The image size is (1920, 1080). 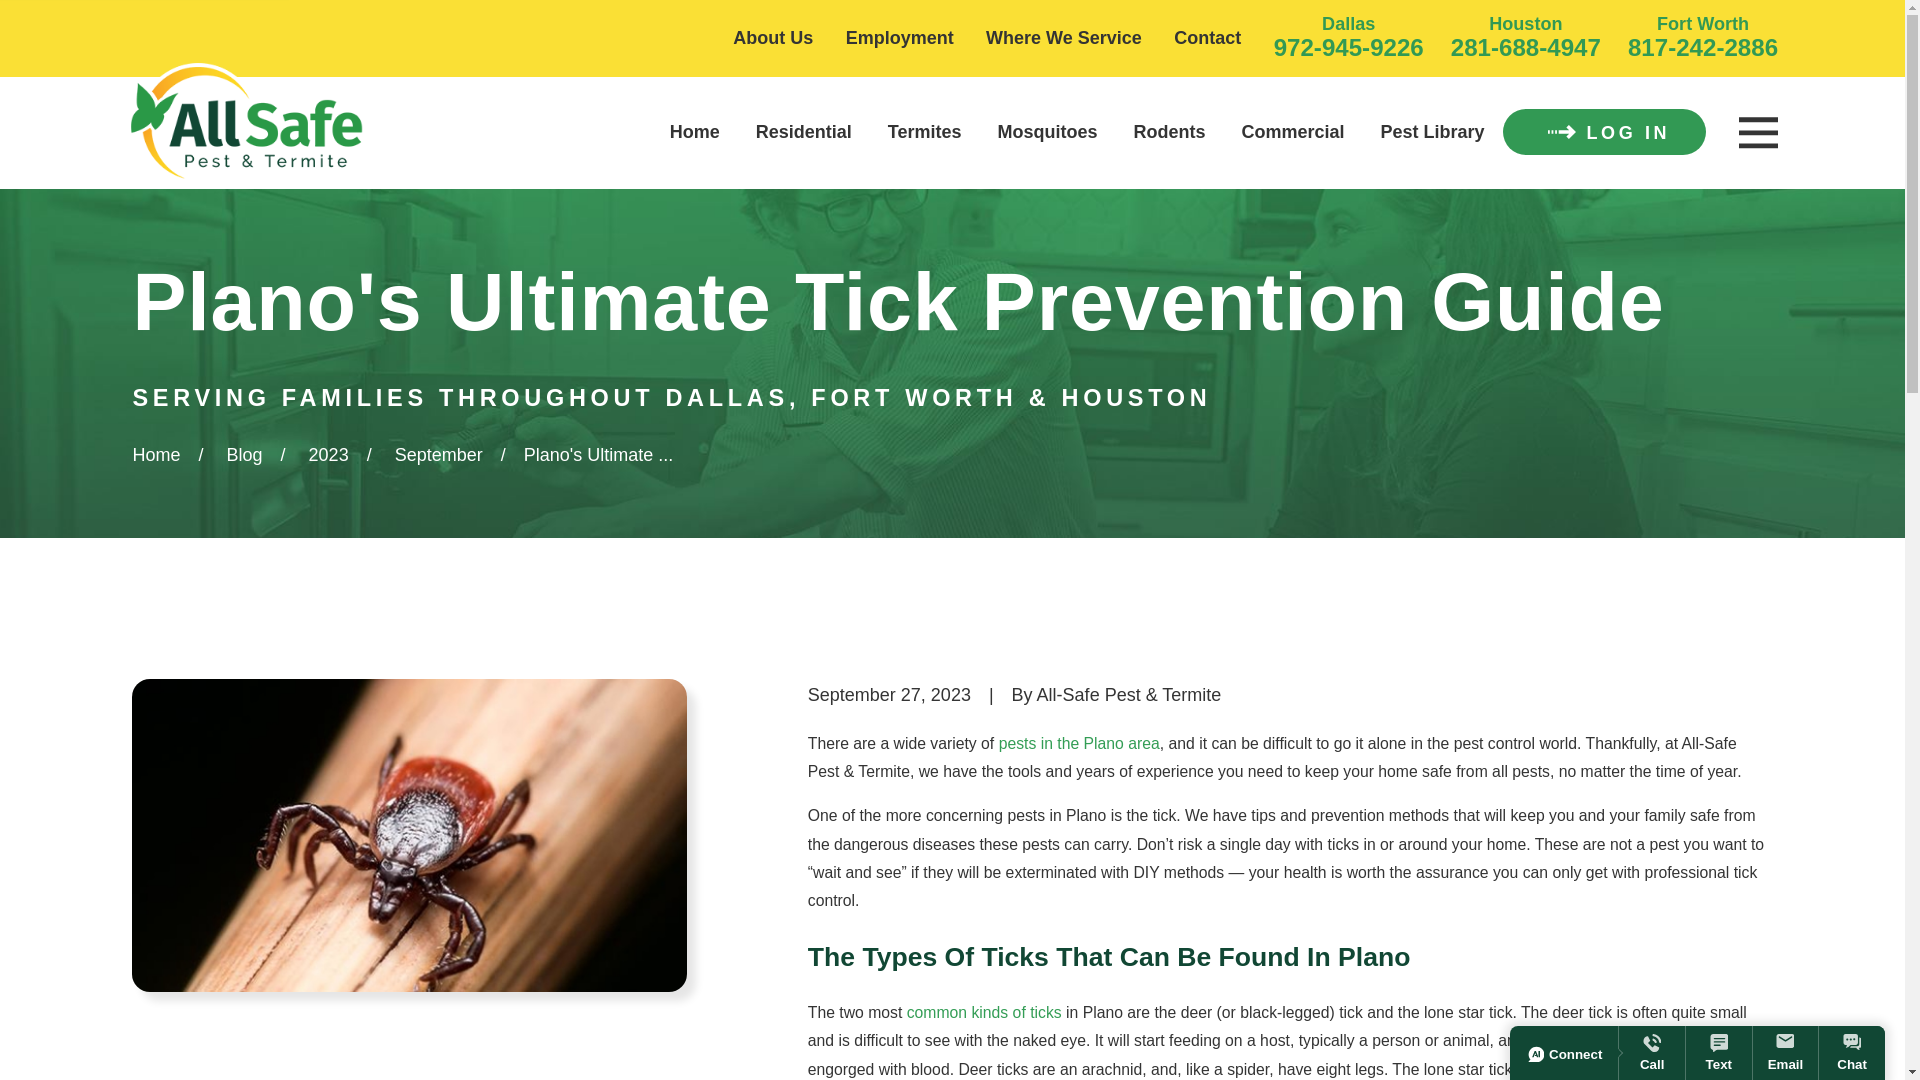 I want to click on 817-242-2886, so click(x=1702, y=46).